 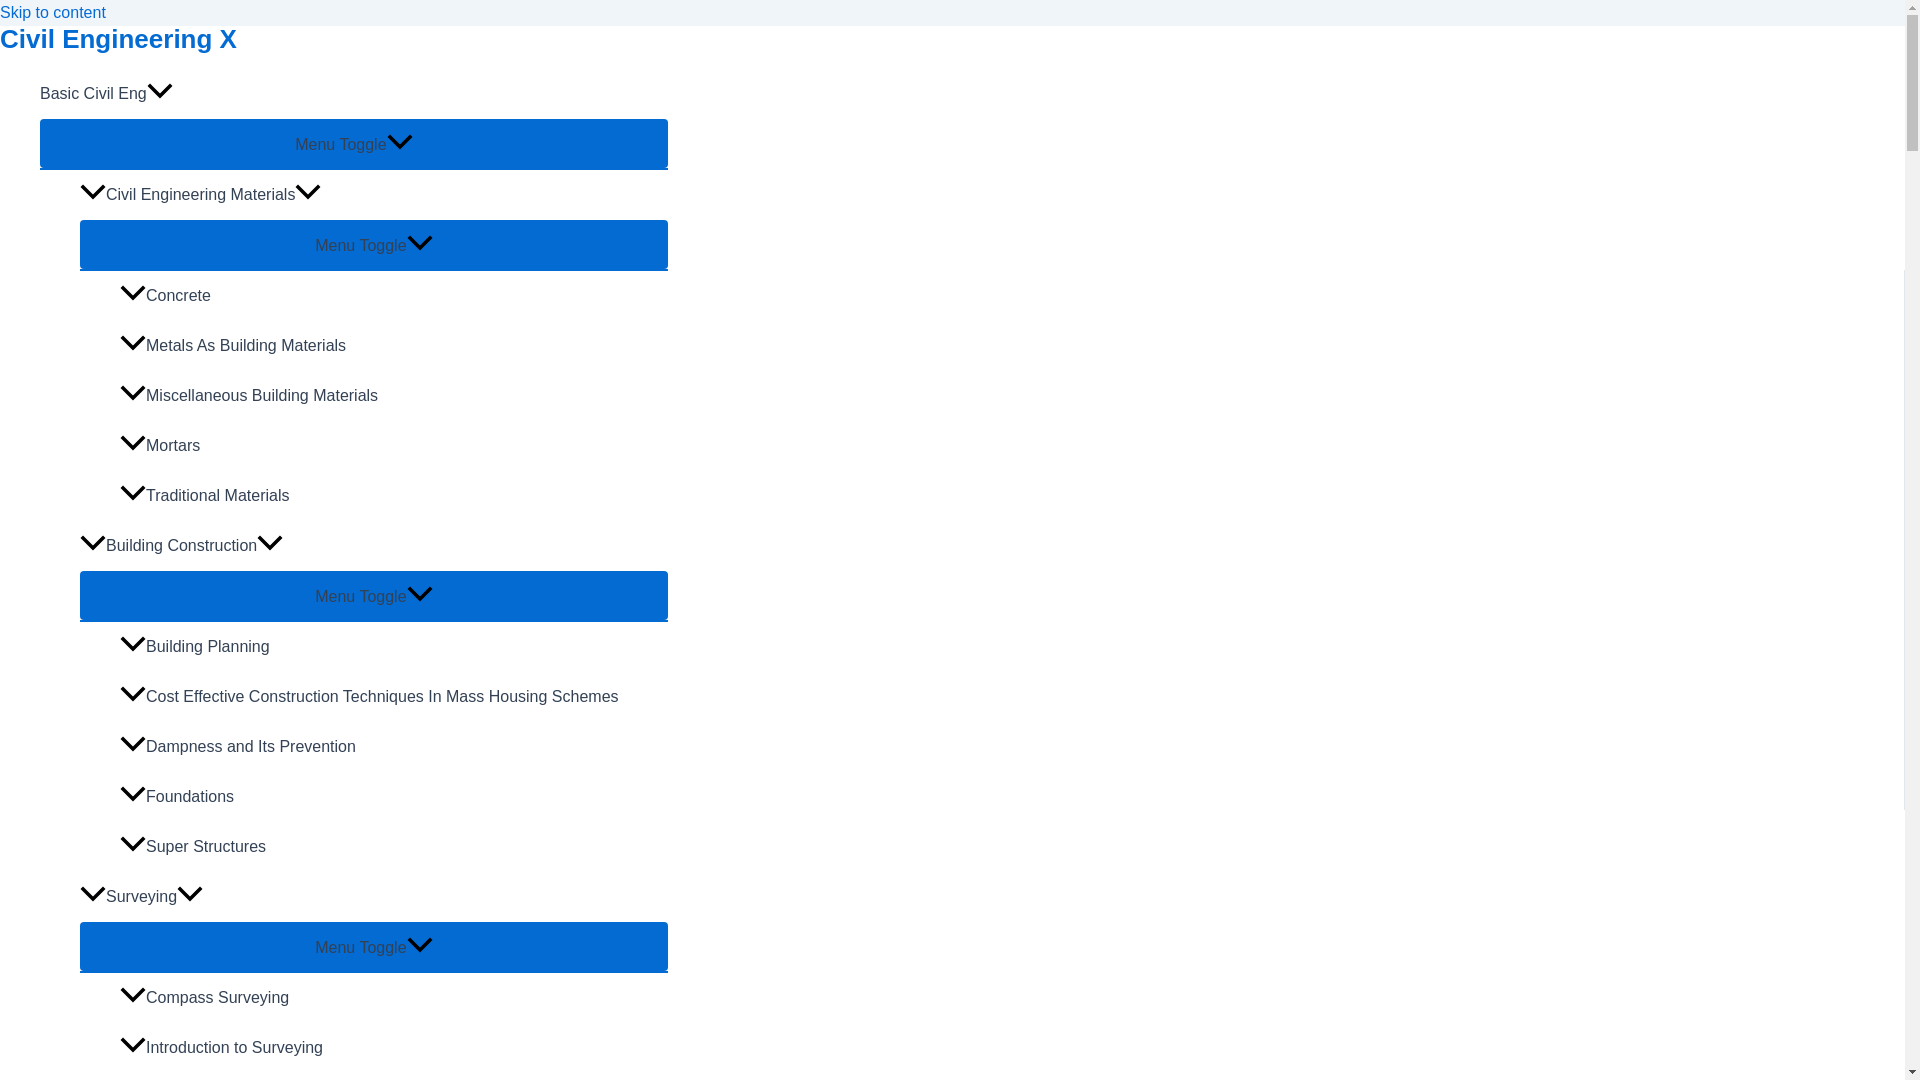 I want to click on Menu Toggle, so click(x=374, y=244).